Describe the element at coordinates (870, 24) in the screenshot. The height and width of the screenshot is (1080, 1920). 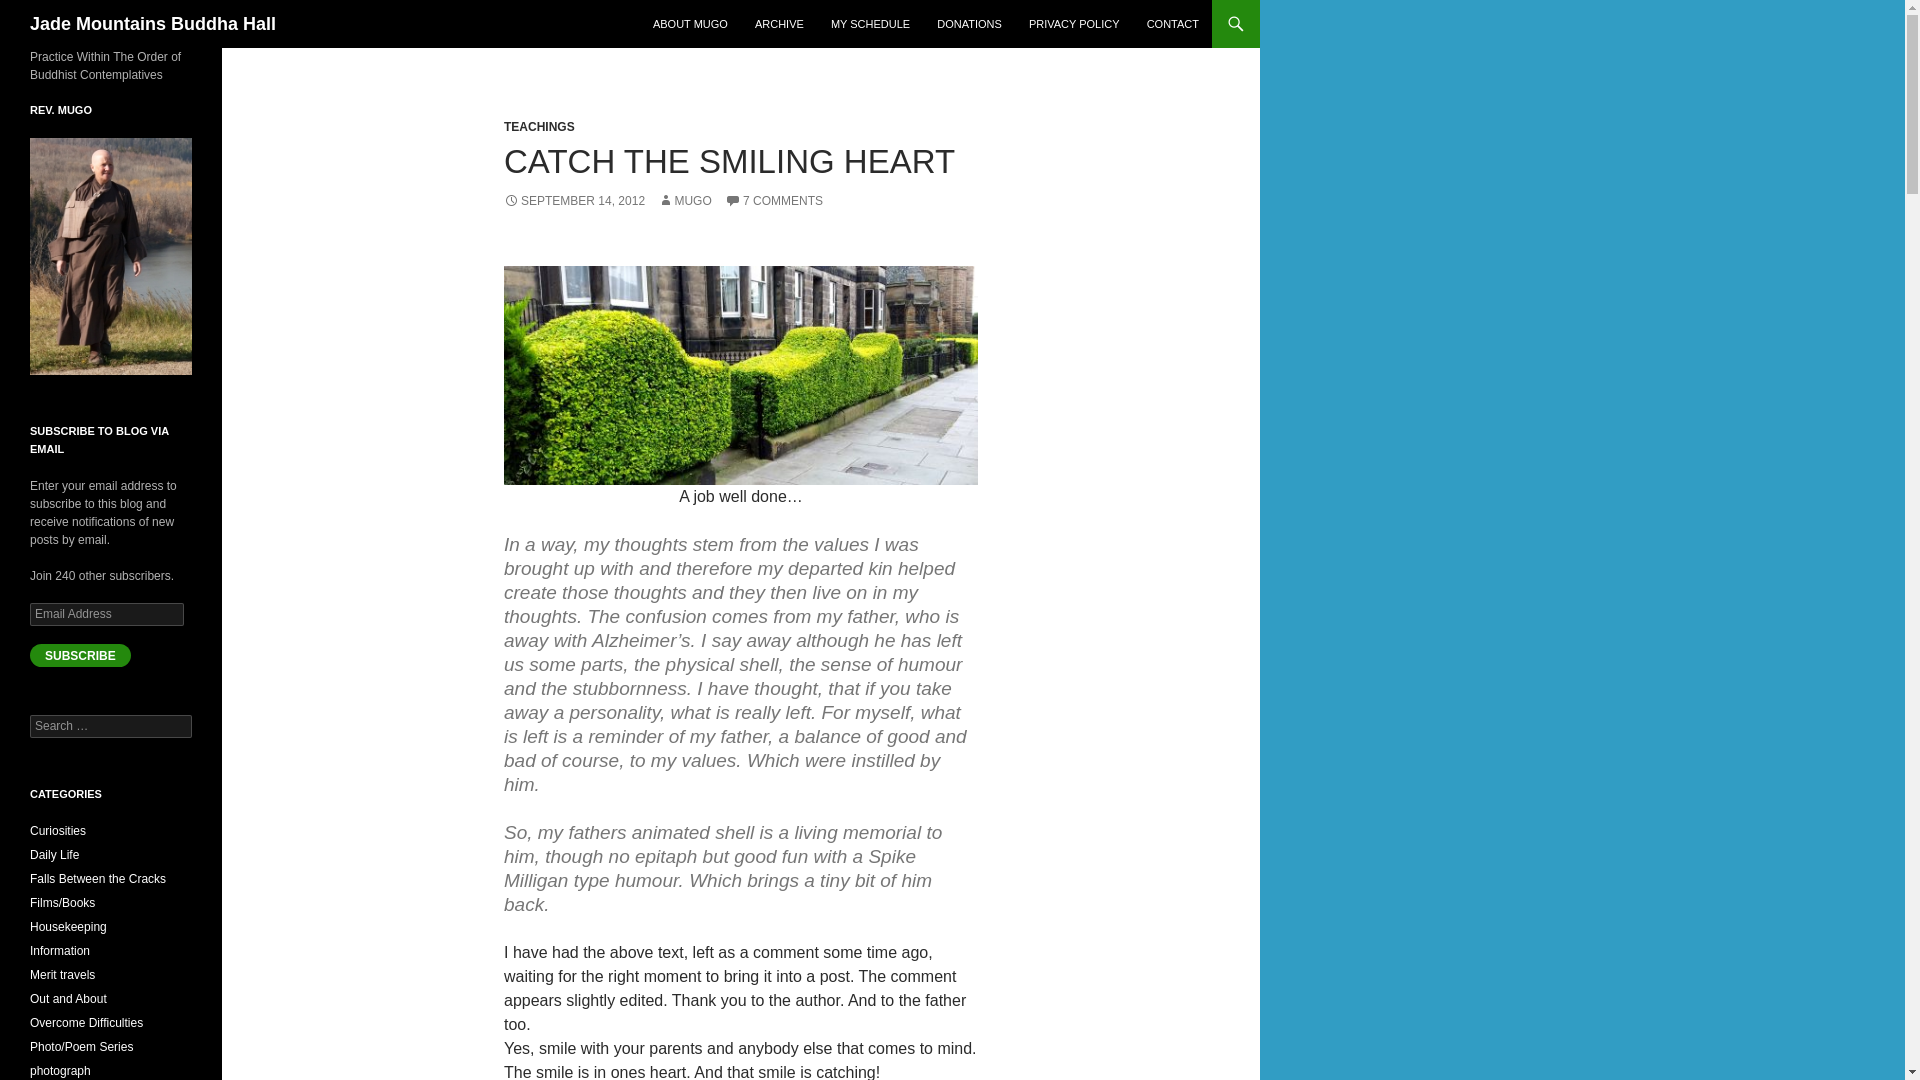
I see `MY SCHEDULE` at that location.